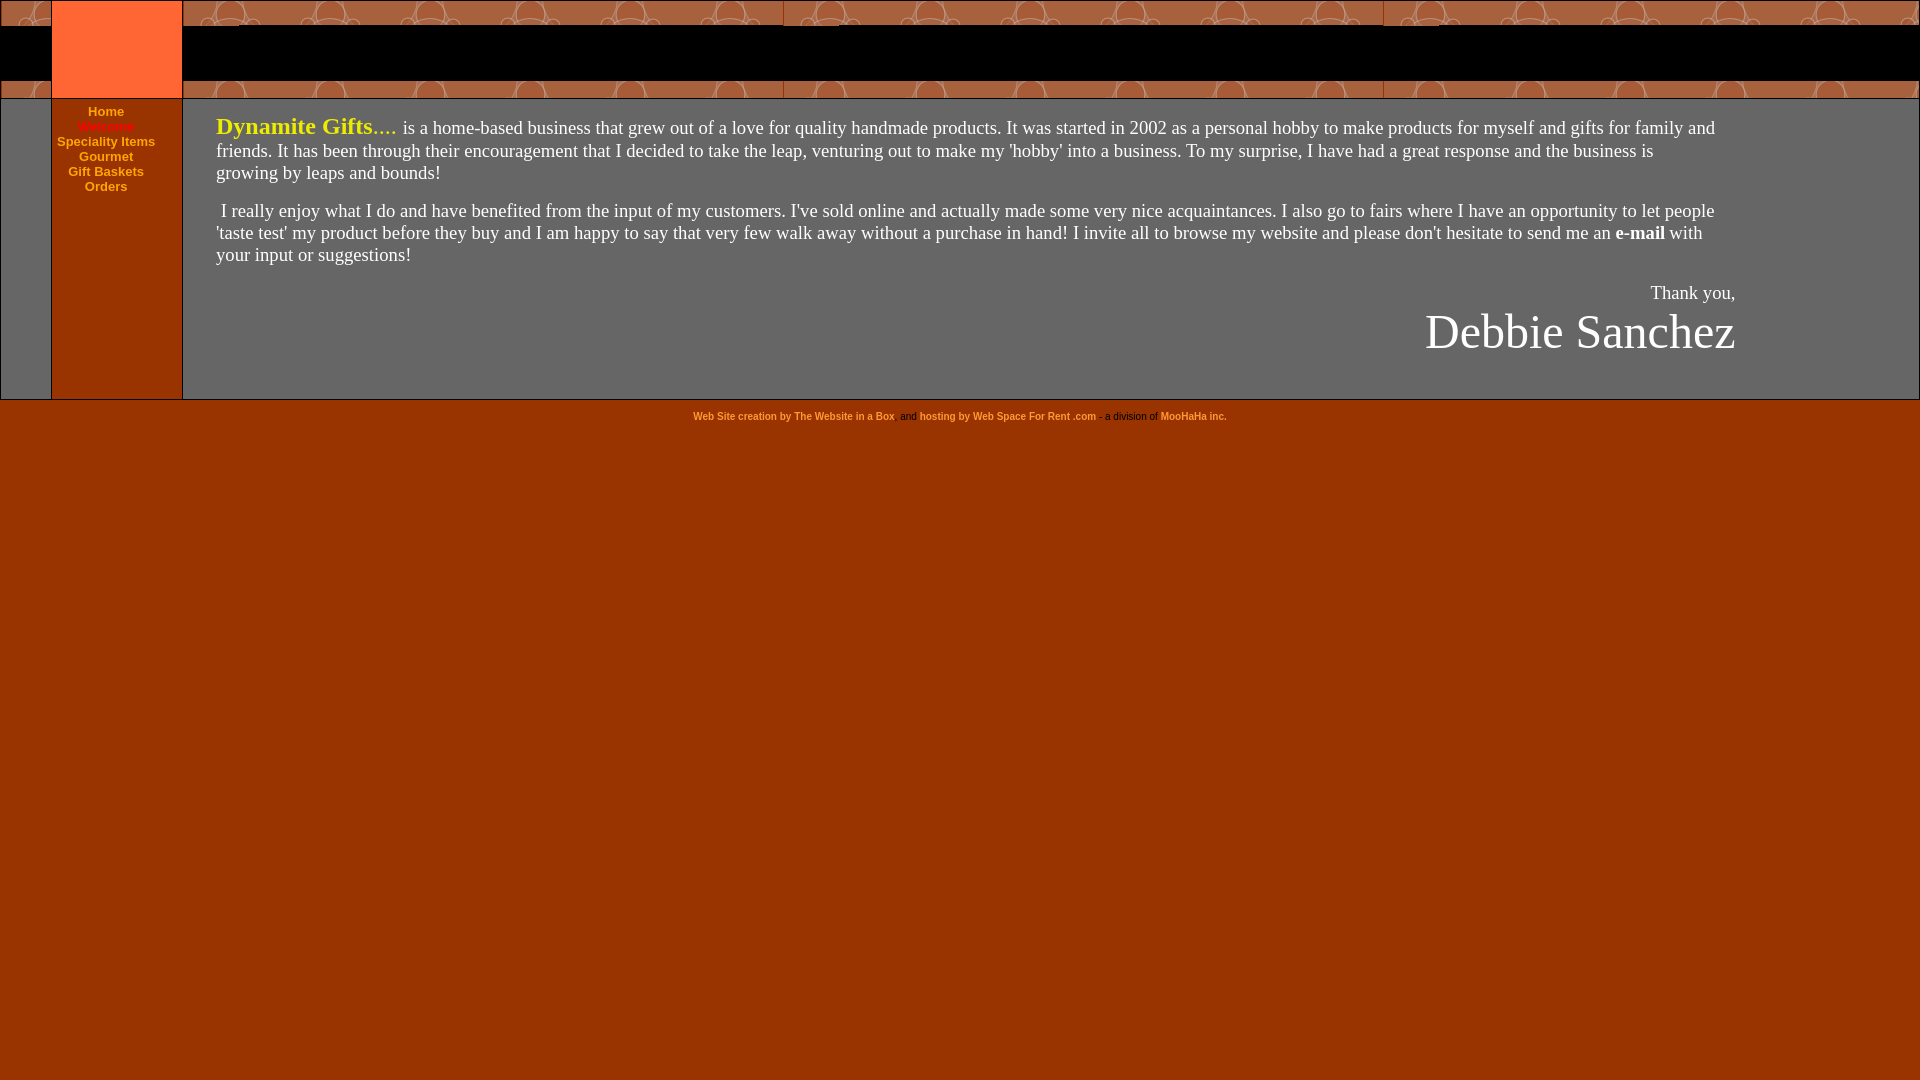 This screenshot has width=1920, height=1080. Describe the element at coordinates (105, 156) in the screenshot. I see `Gourmet` at that location.